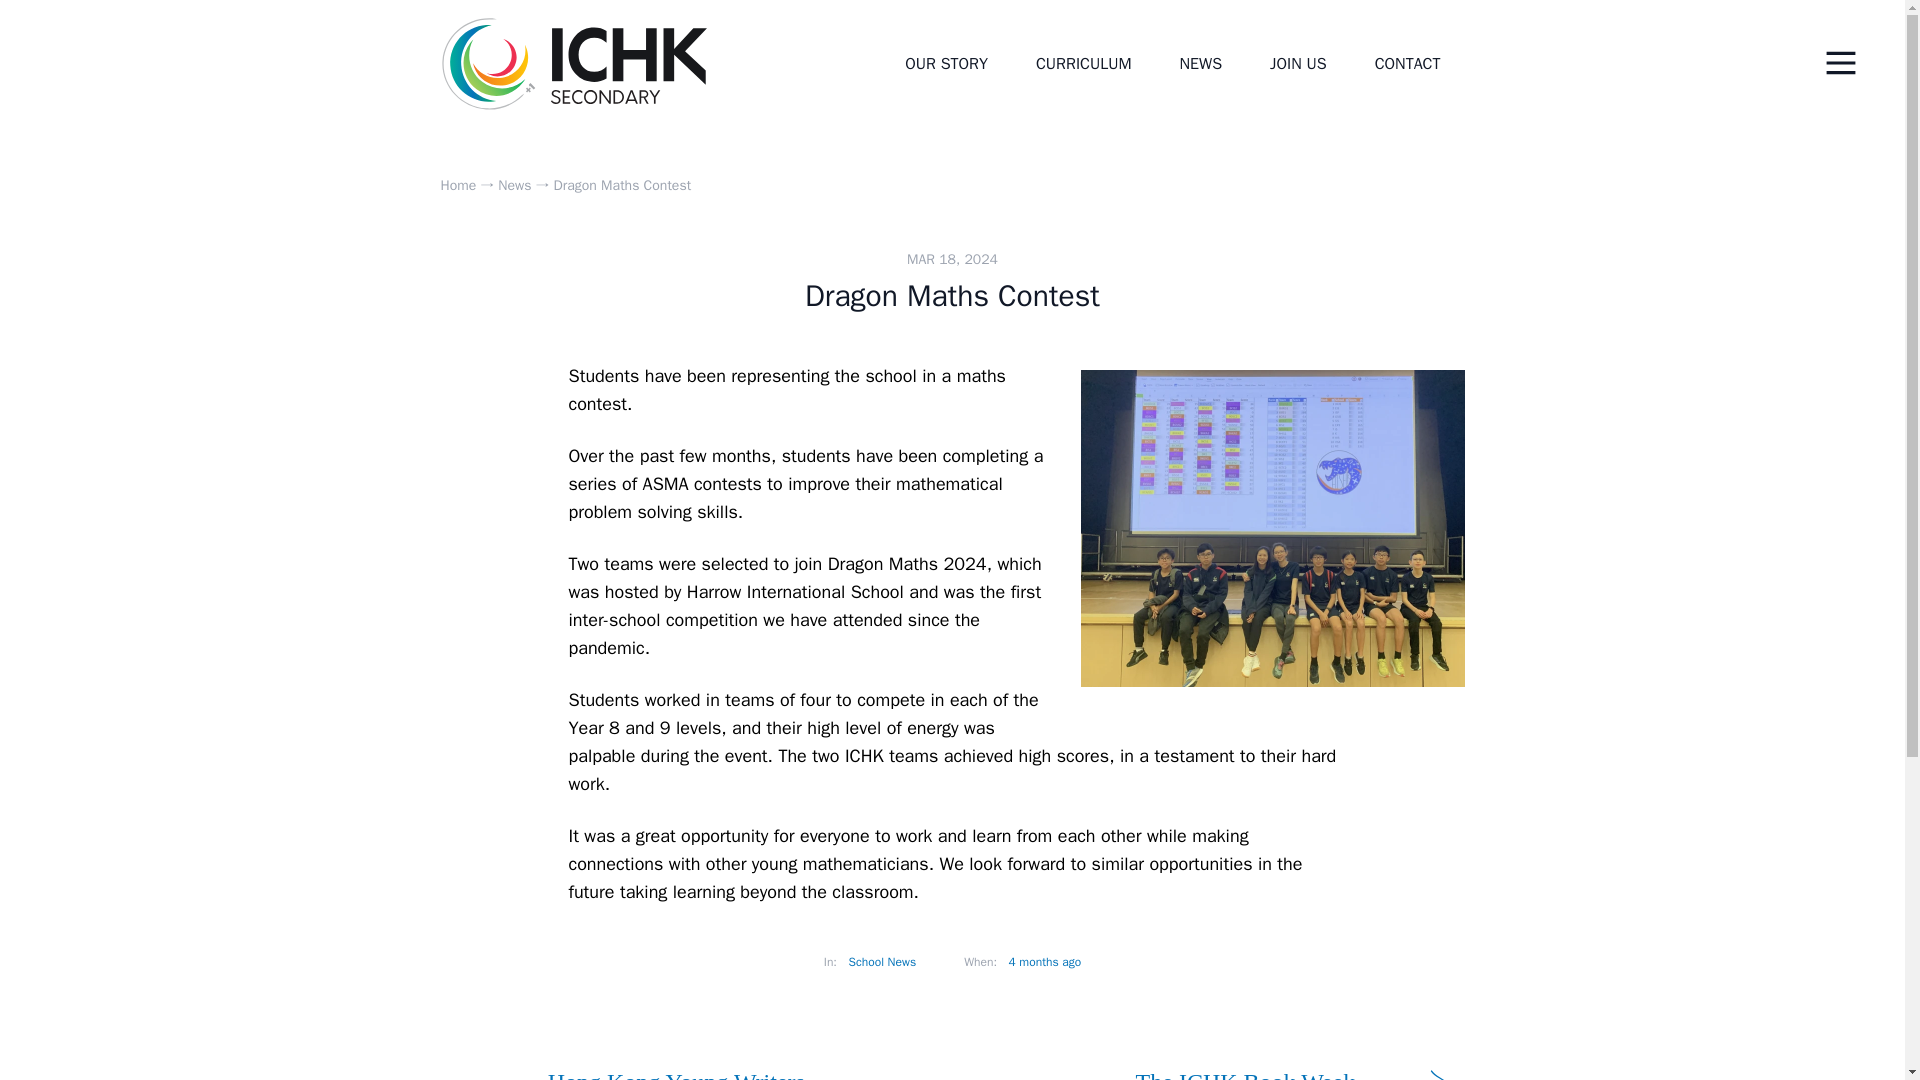 This screenshot has width=1920, height=1080. What do you see at coordinates (1298, 63) in the screenshot?
I see `JOIN US` at bounding box center [1298, 63].